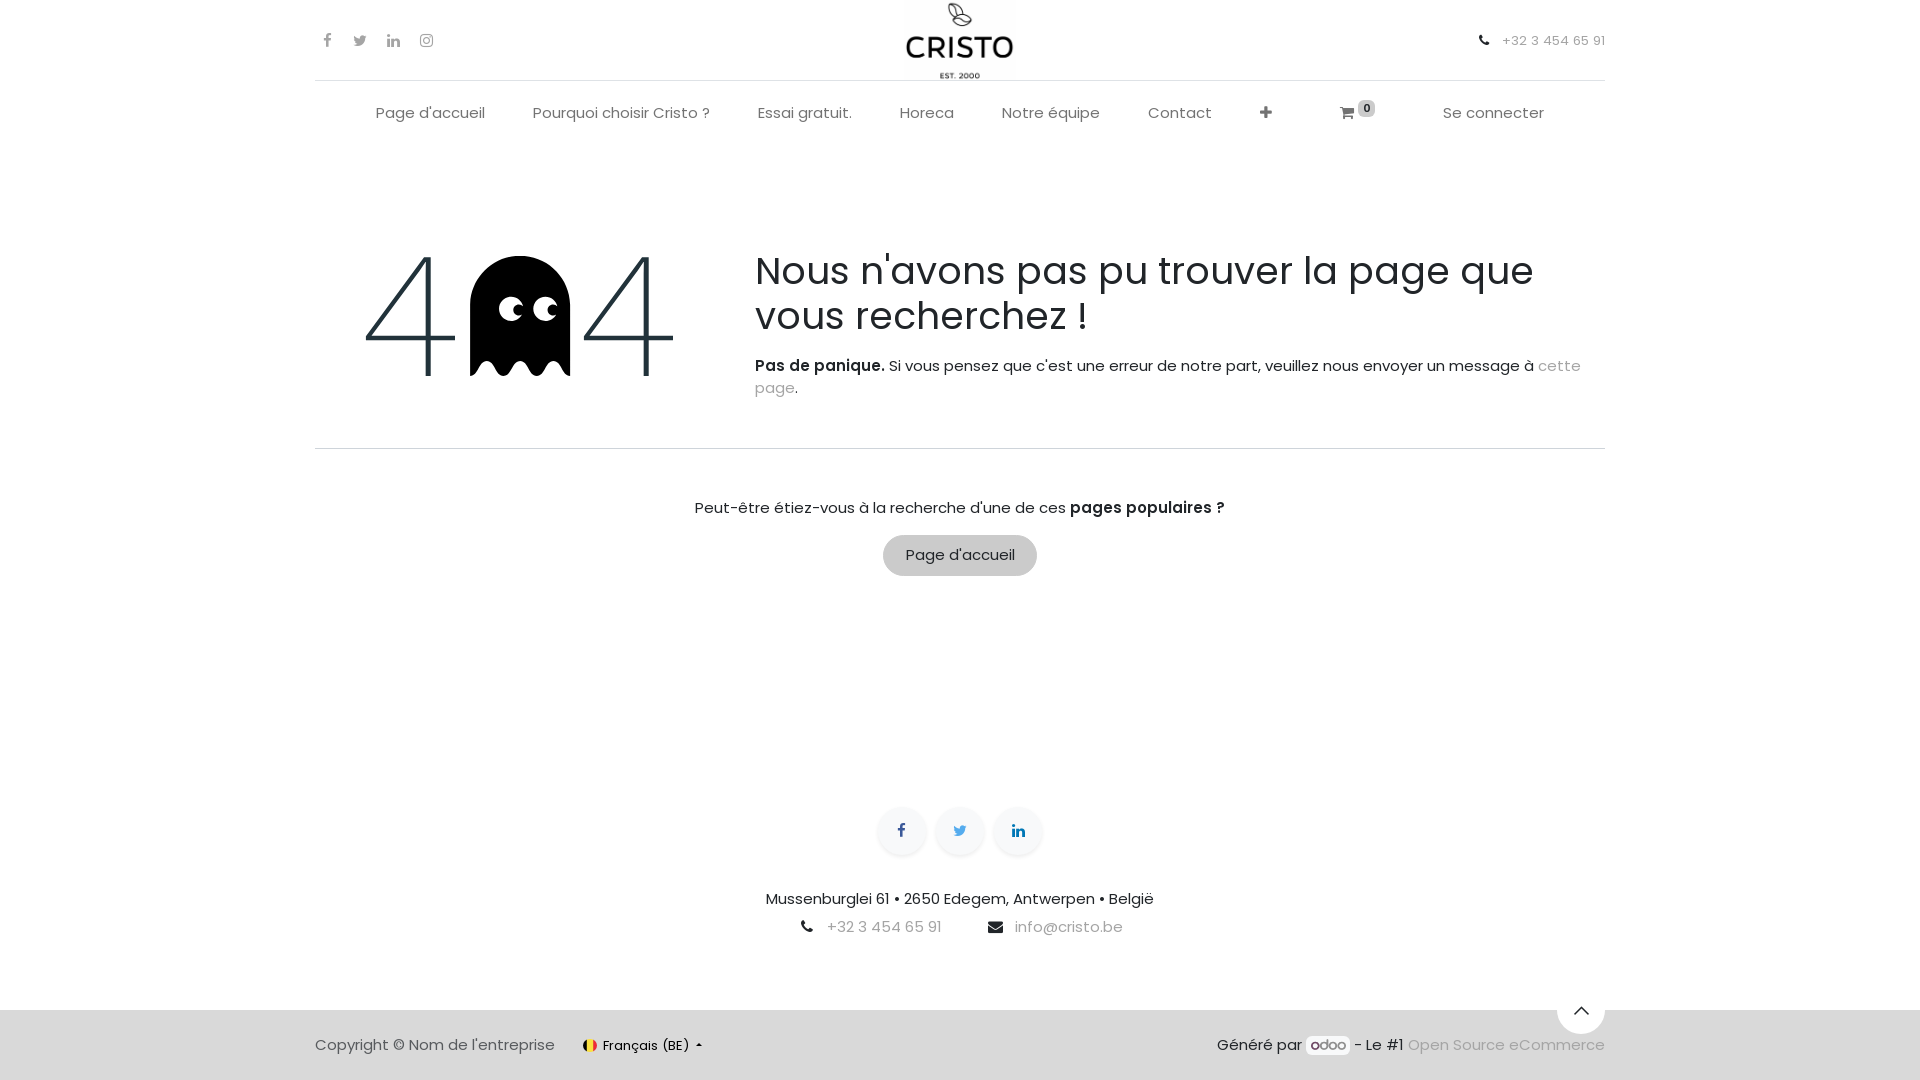  Describe the element at coordinates (1506, 1044) in the screenshot. I see `Open Source eCommerce` at that location.